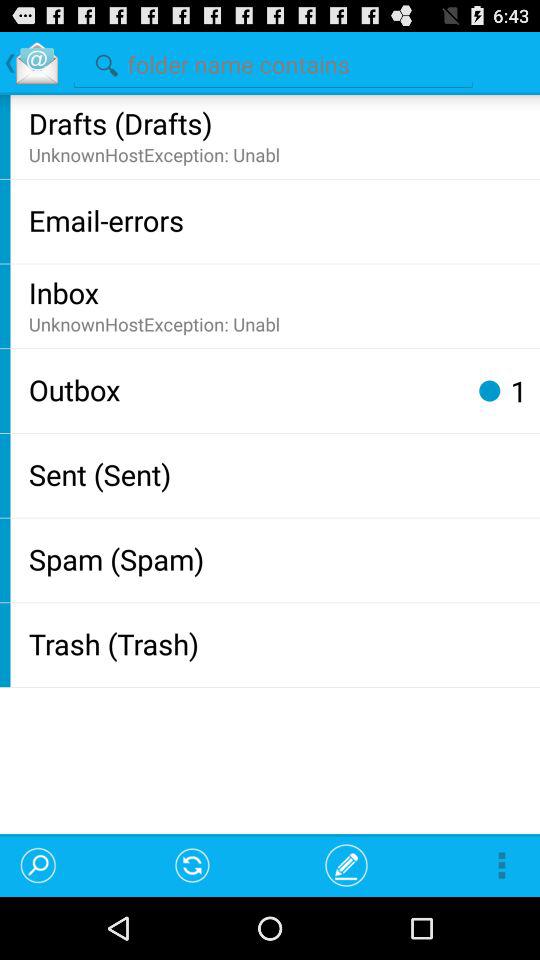 This screenshot has height=960, width=540. I want to click on search folder names, so click(273, 62).